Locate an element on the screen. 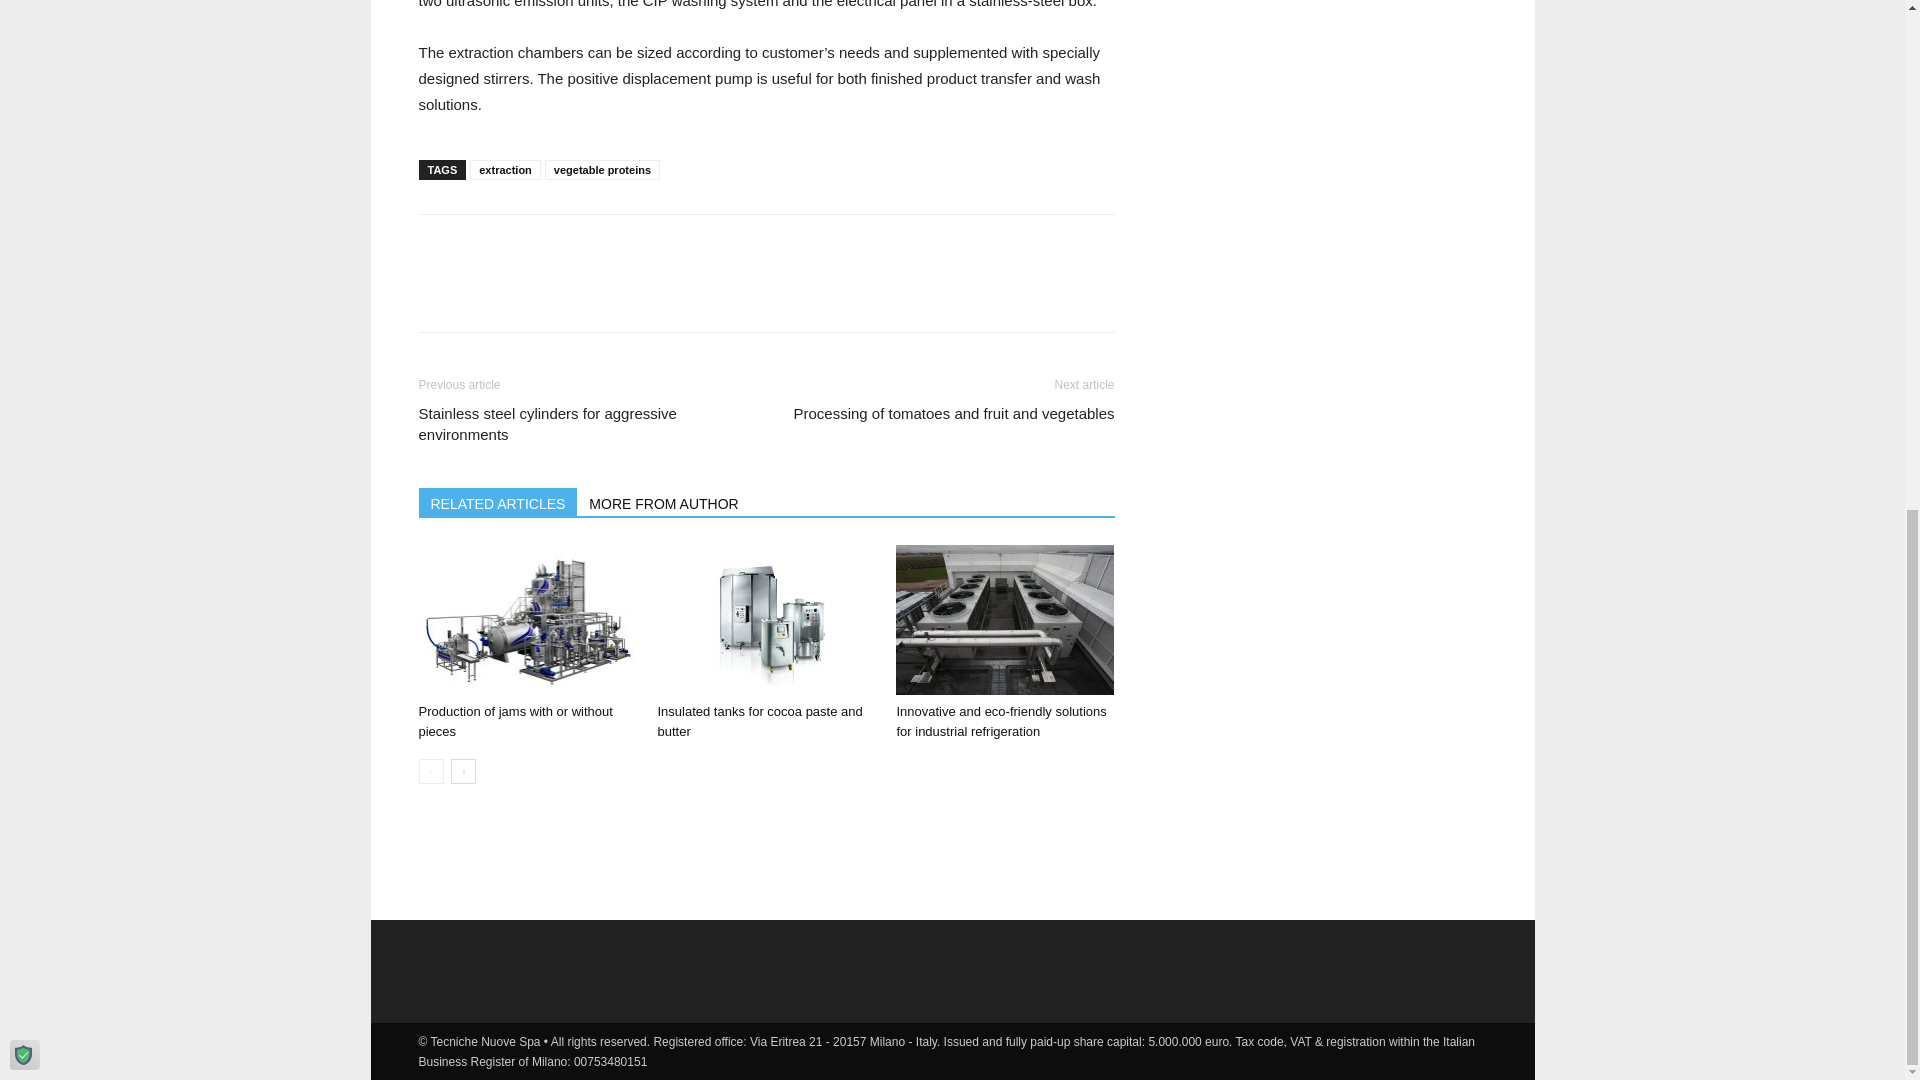 Image resolution: width=1920 pixels, height=1080 pixels. Insulated tanks for cocoa paste and butter is located at coordinates (766, 620).